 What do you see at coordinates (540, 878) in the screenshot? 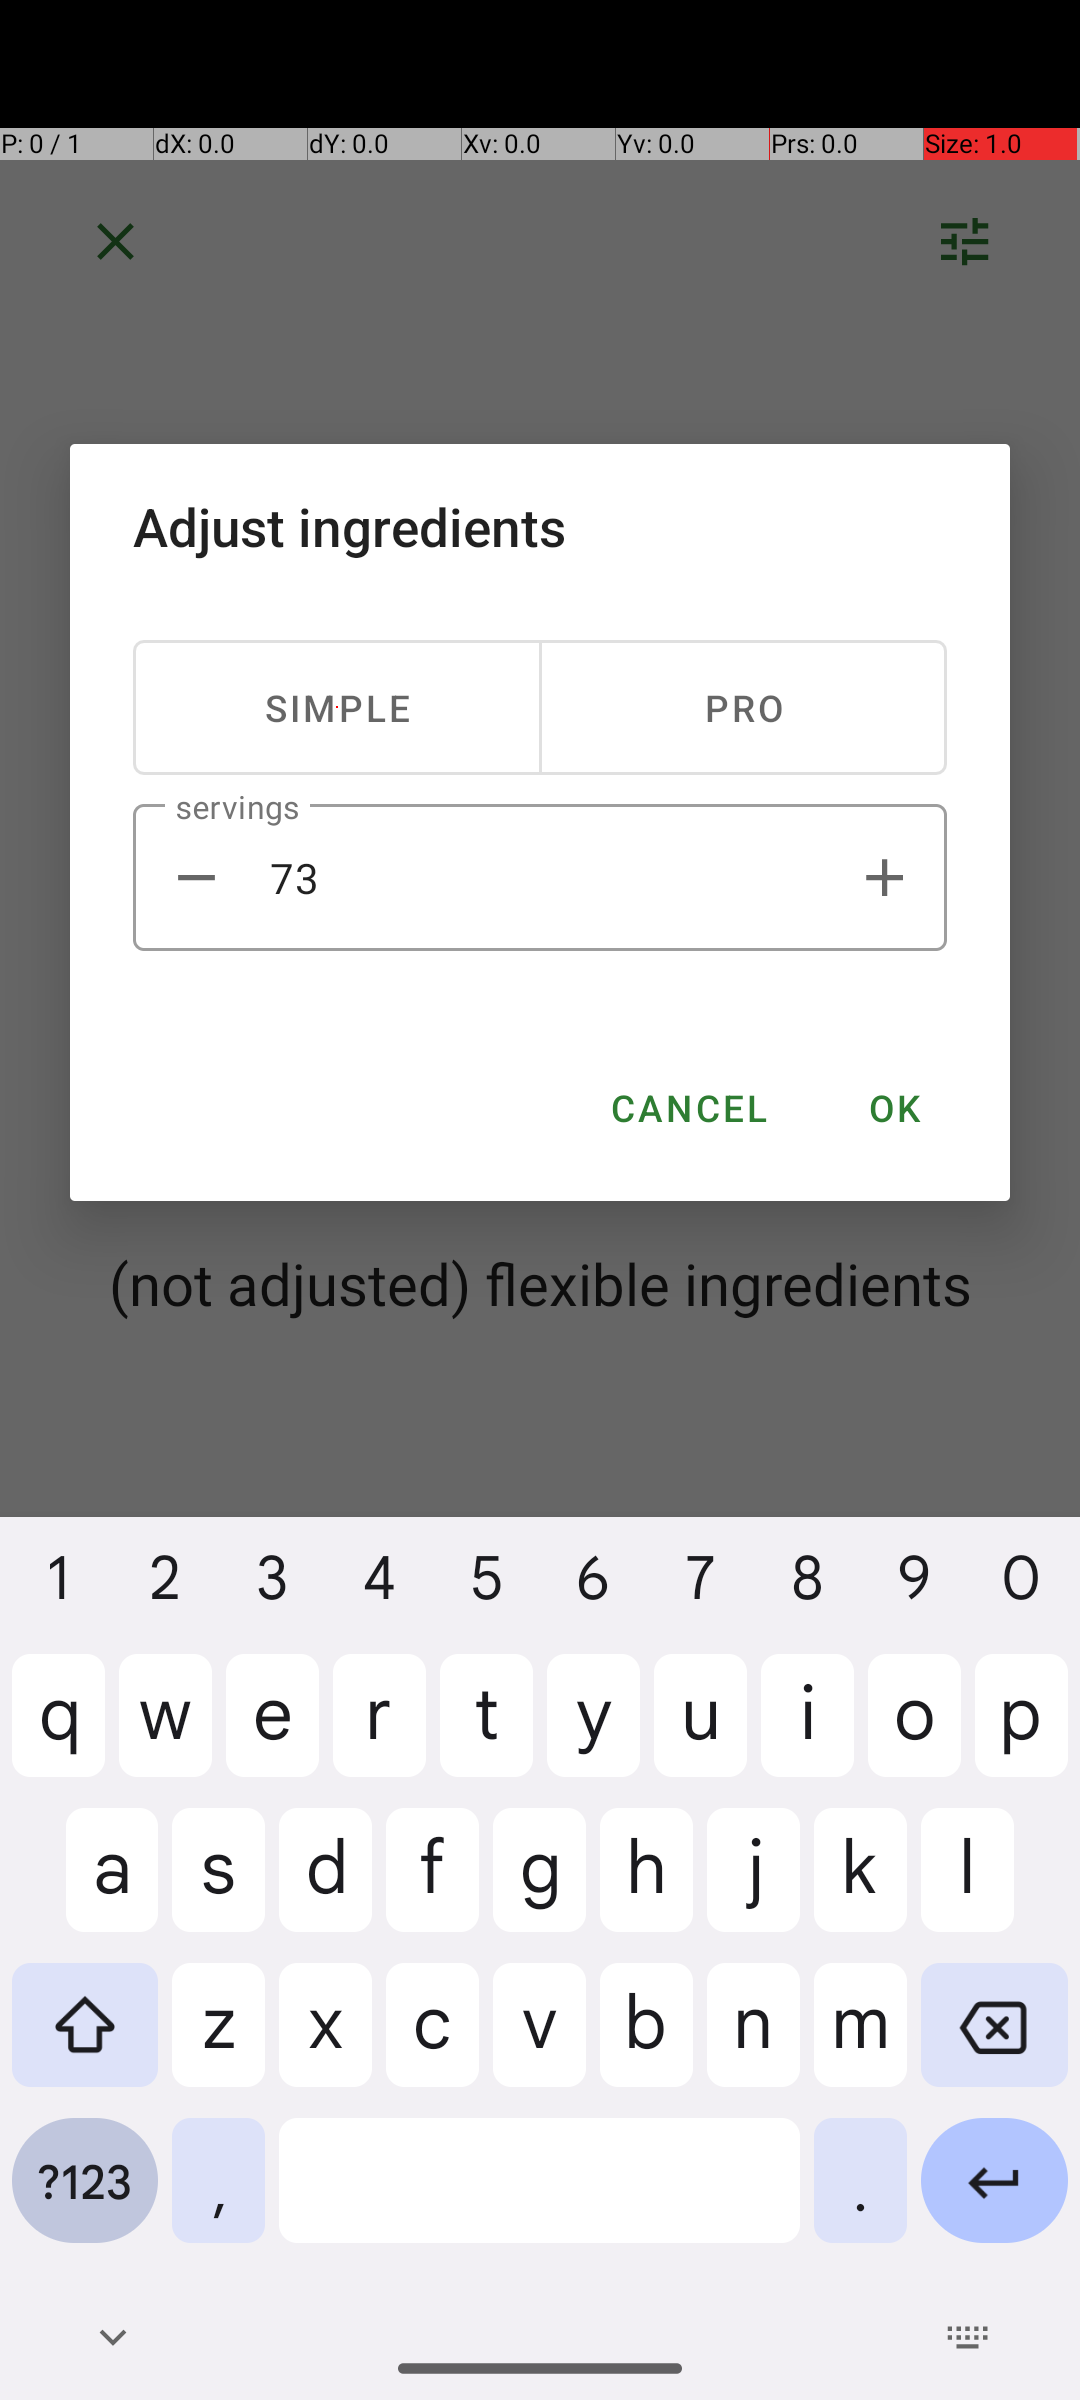
I see `73` at bounding box center [540, 878].